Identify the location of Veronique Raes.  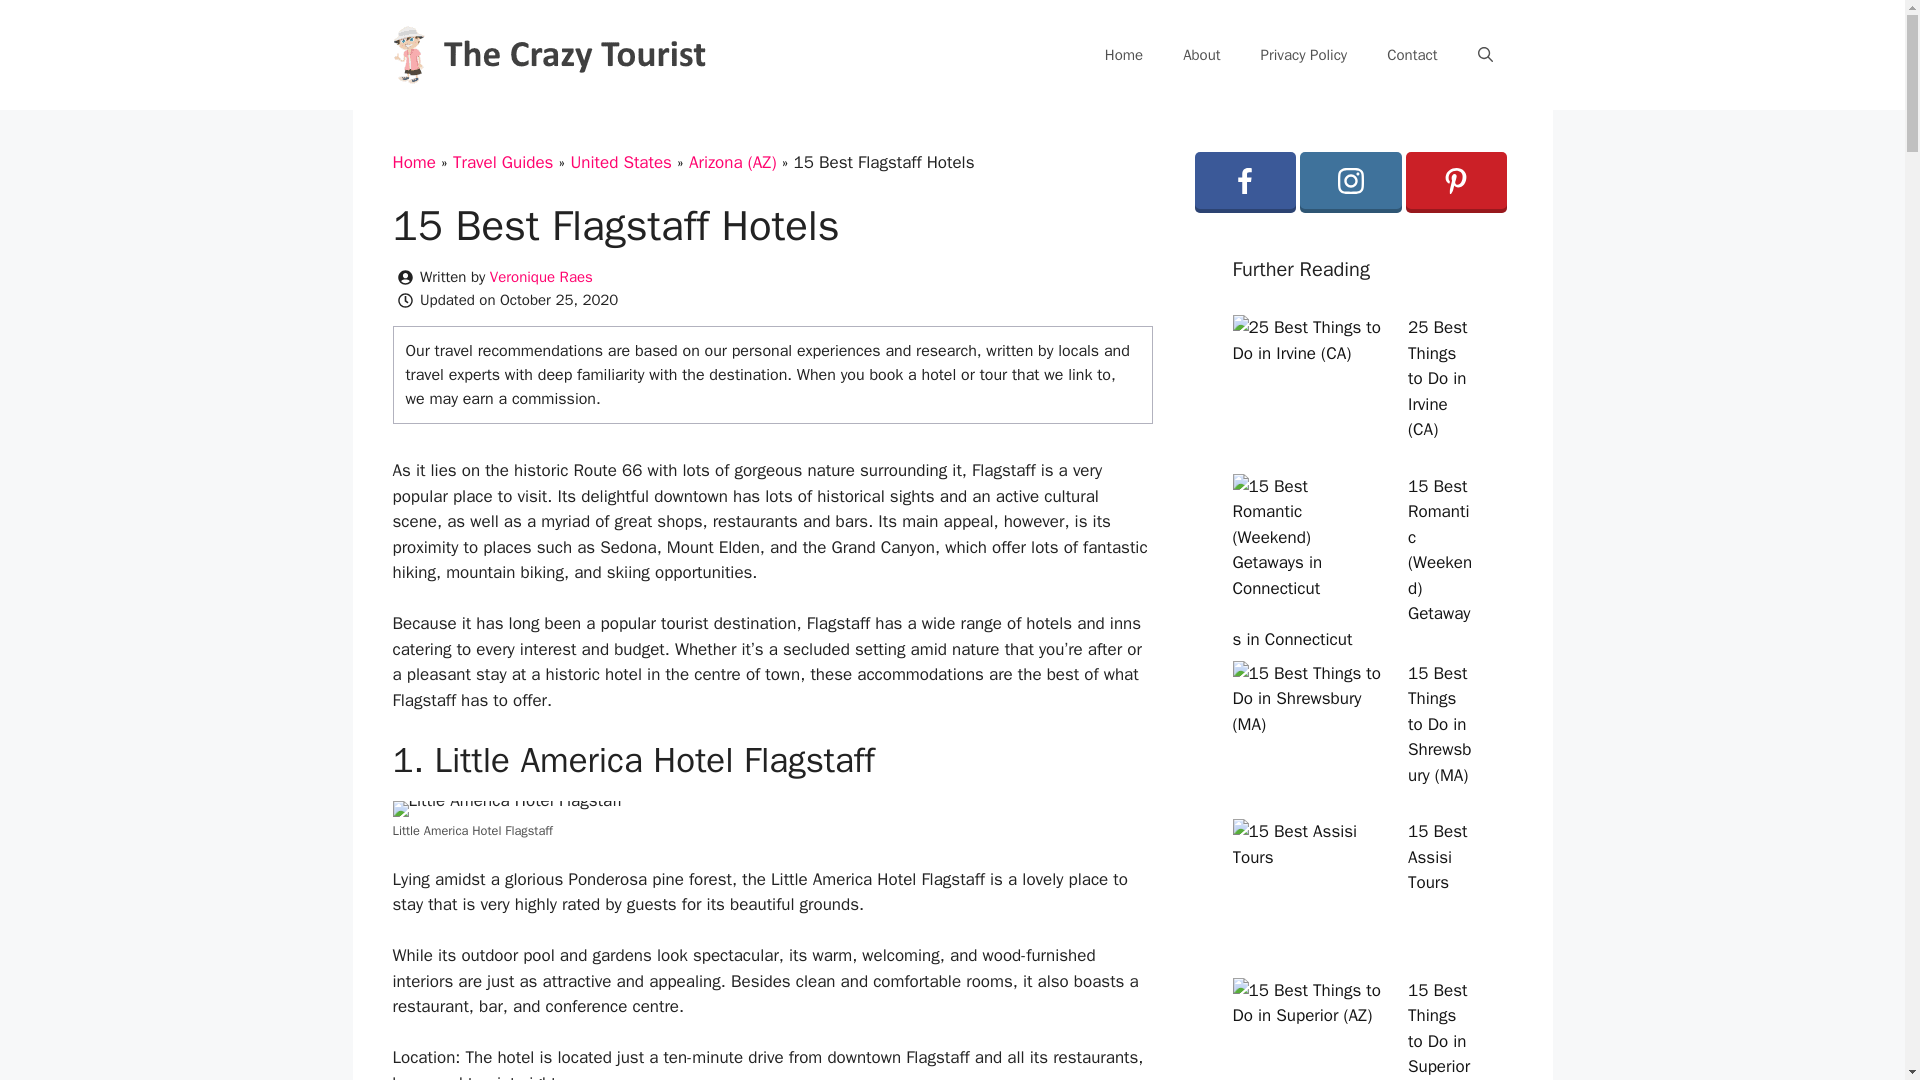
(541, 276).